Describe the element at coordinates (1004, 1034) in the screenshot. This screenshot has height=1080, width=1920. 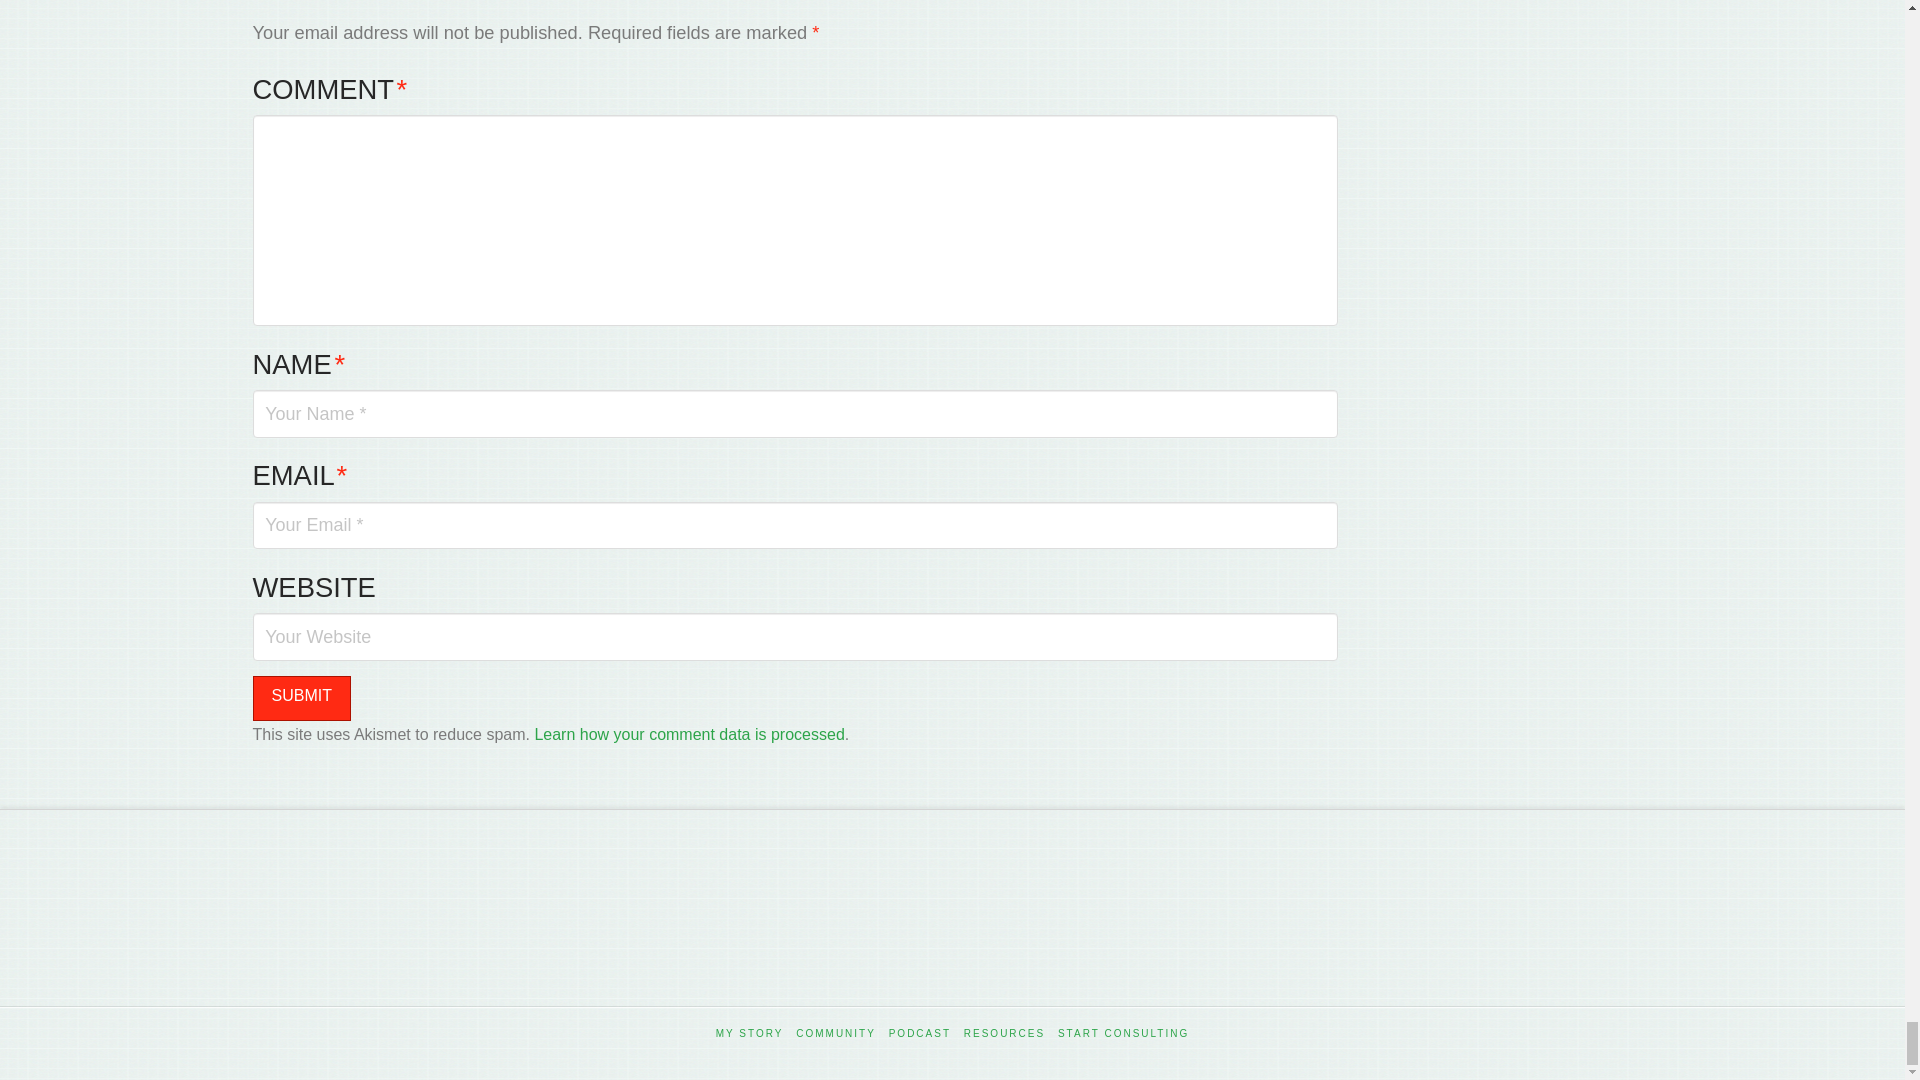
I see `RESOURCES` at that location.